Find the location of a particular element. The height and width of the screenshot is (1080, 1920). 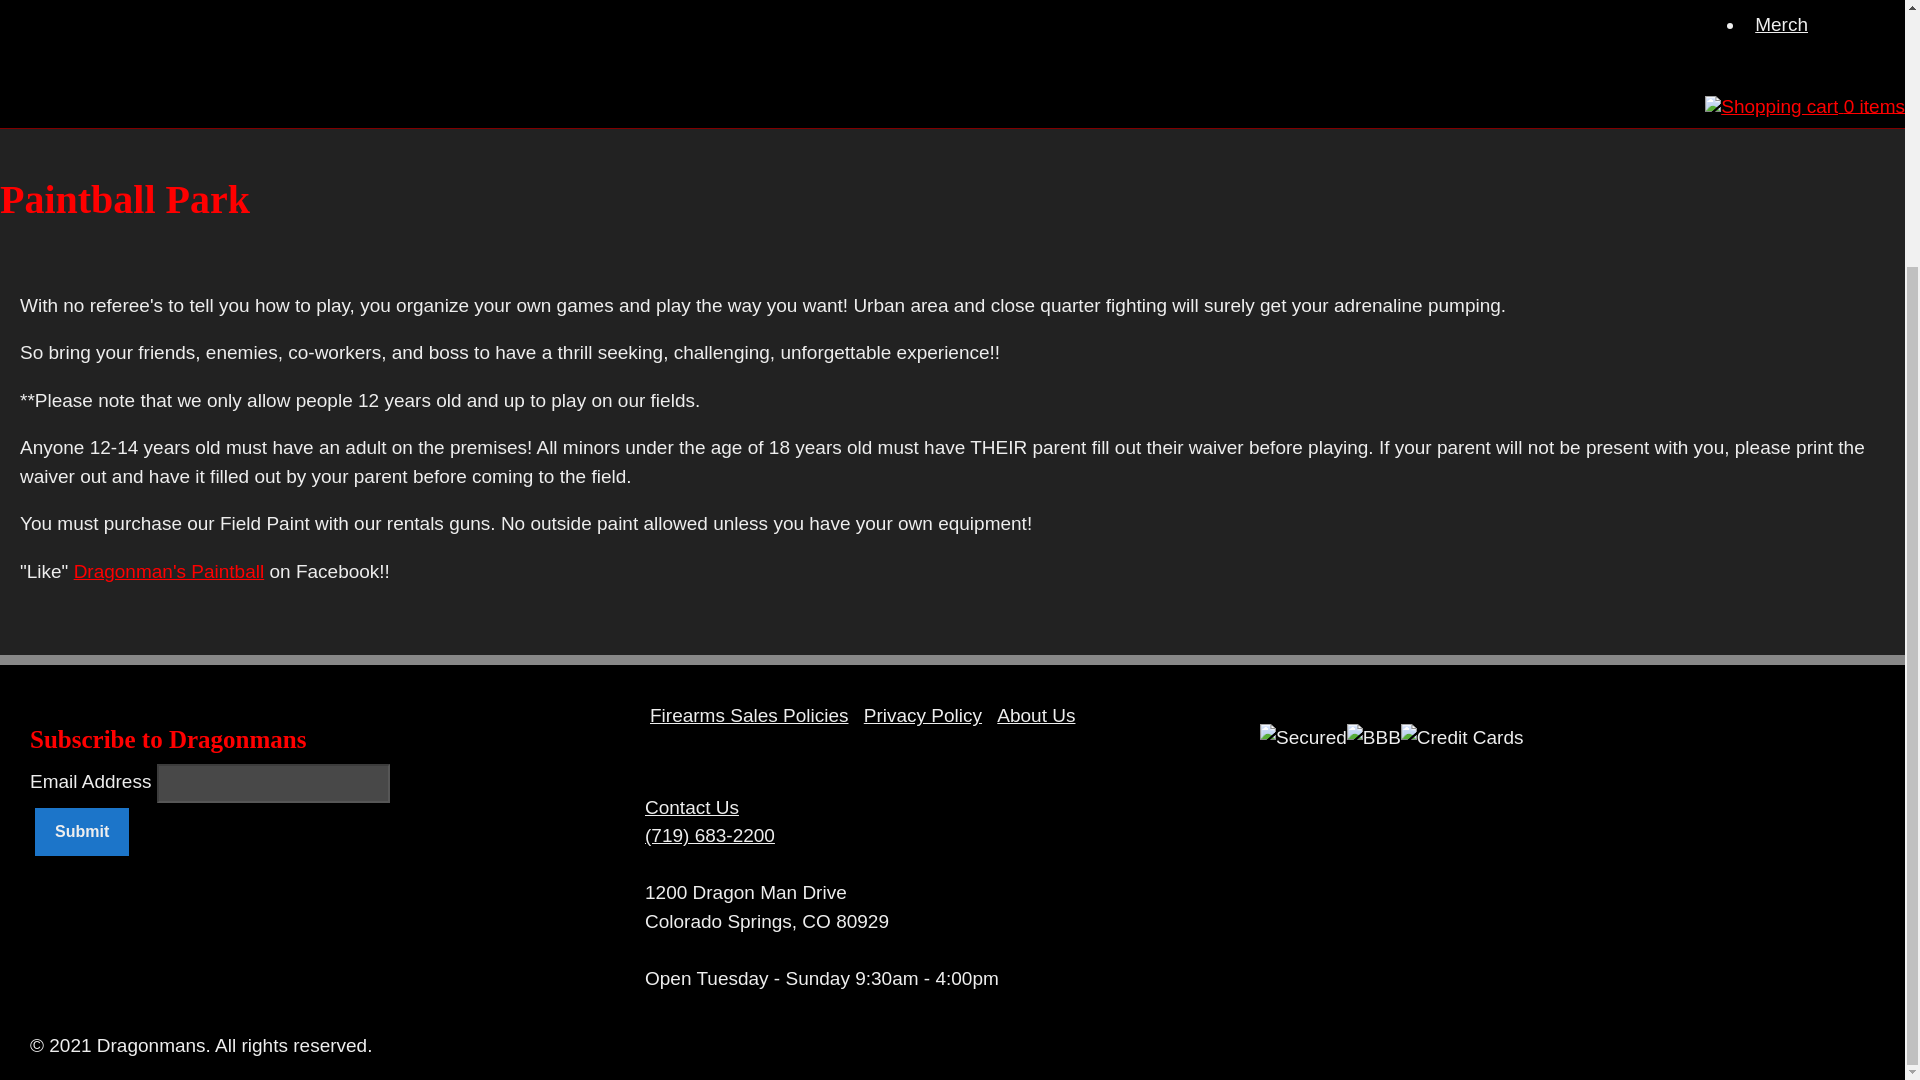

Firearms Sales Policies is located at coordinates (750, 715).